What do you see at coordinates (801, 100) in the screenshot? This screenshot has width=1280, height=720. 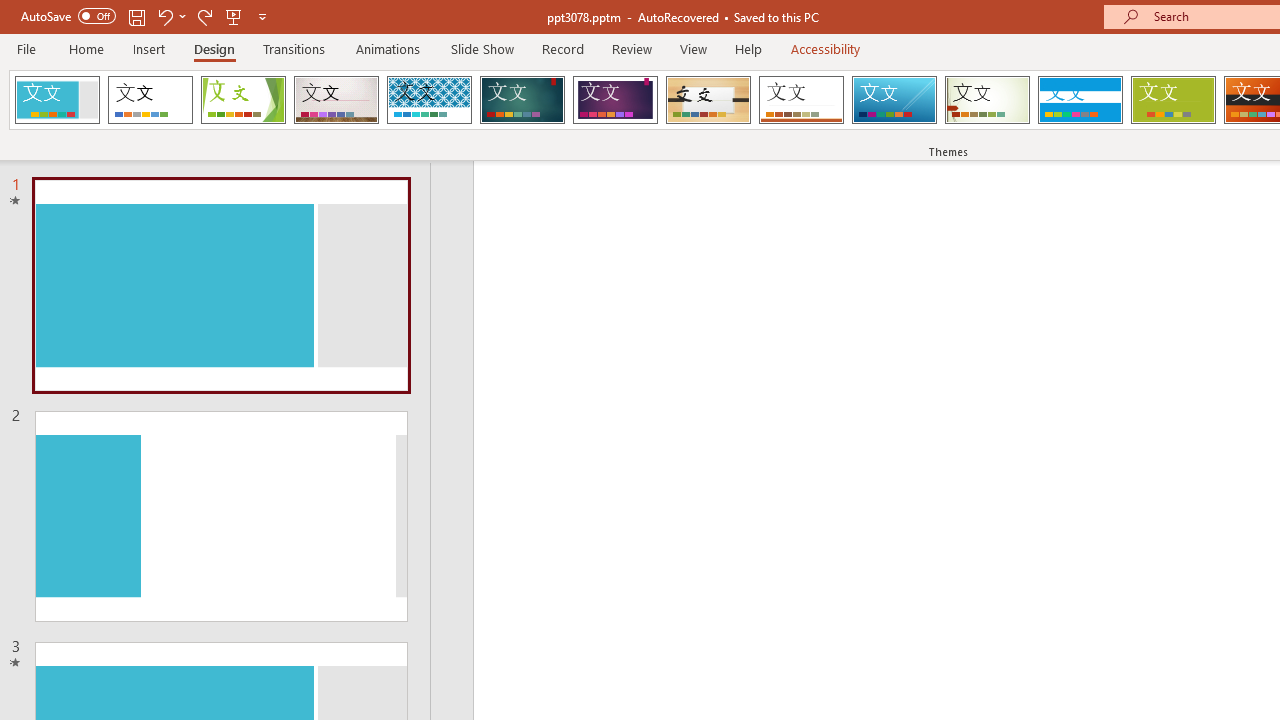 I see `Retrospect` at bounding box center [801, 100].